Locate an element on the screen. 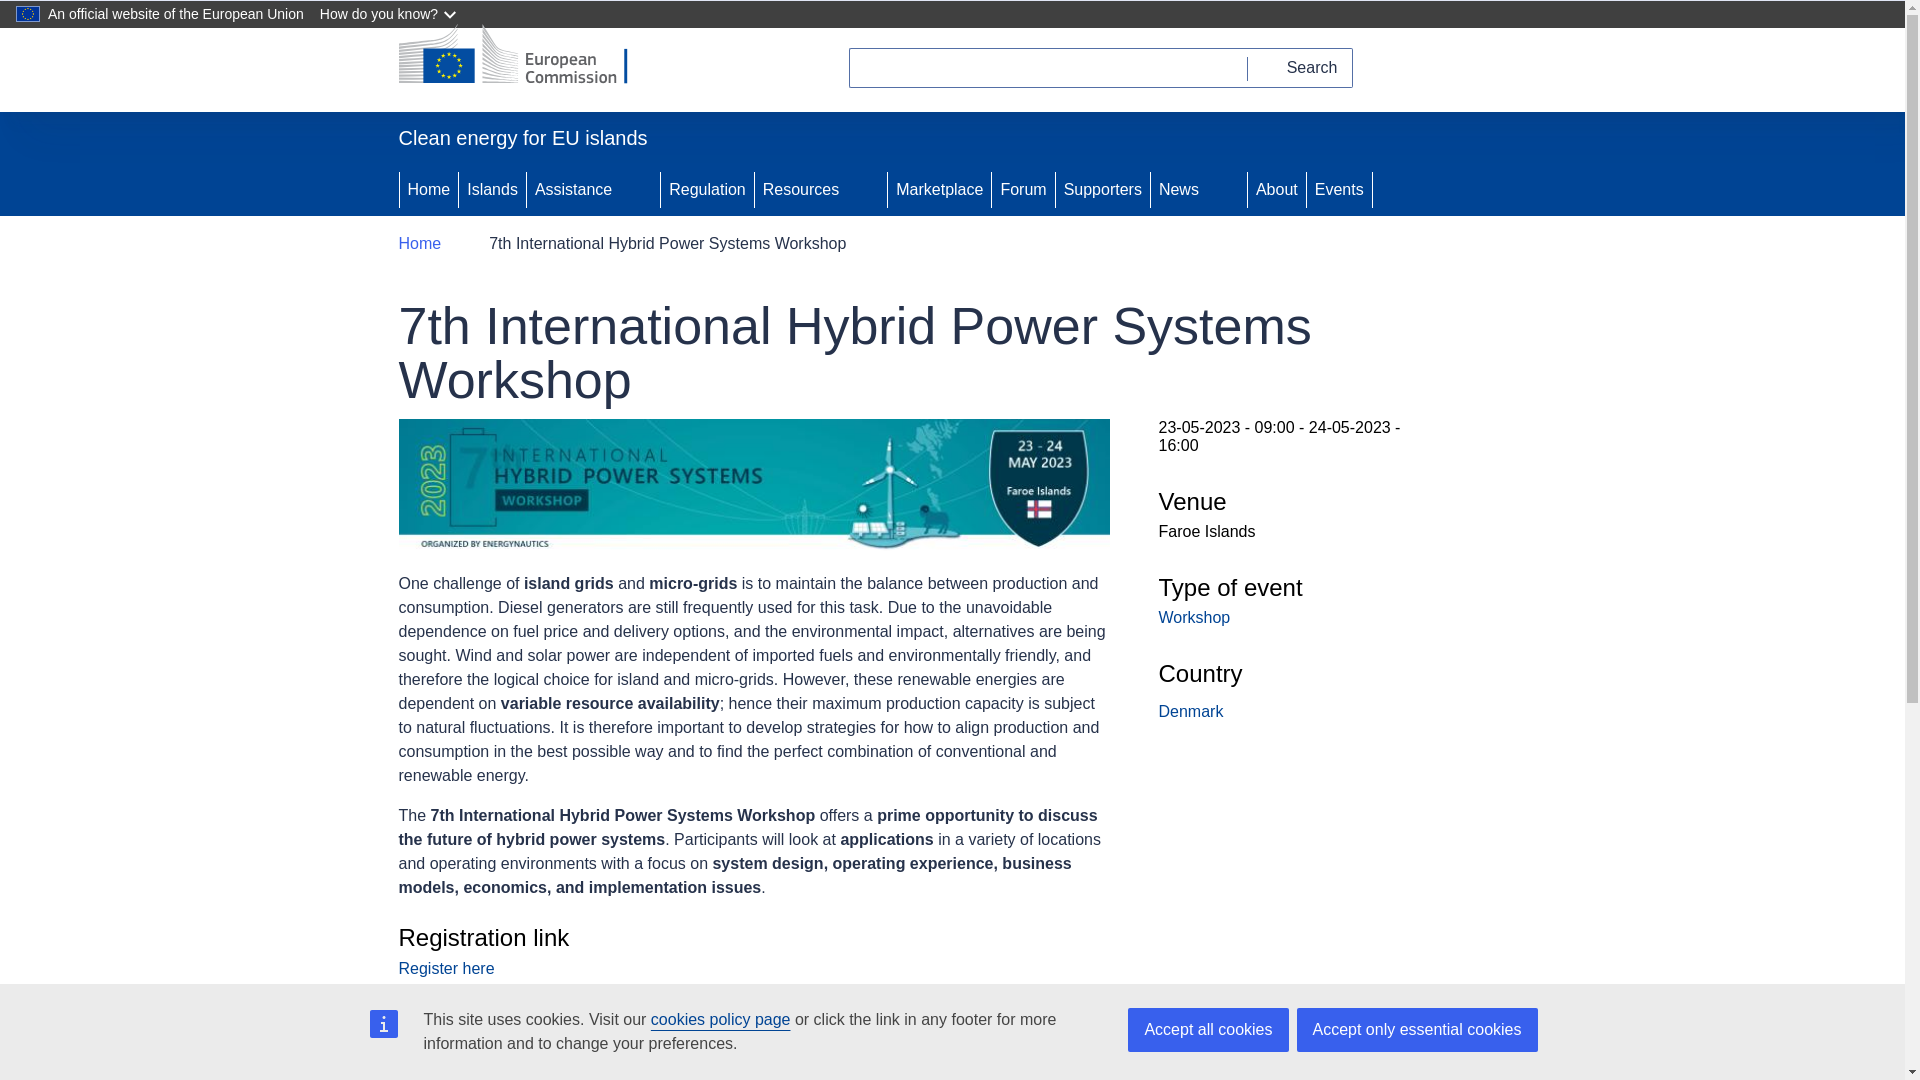 The image size is (1920, 1080). cookies policy page is located at coordinates (720, 1019).